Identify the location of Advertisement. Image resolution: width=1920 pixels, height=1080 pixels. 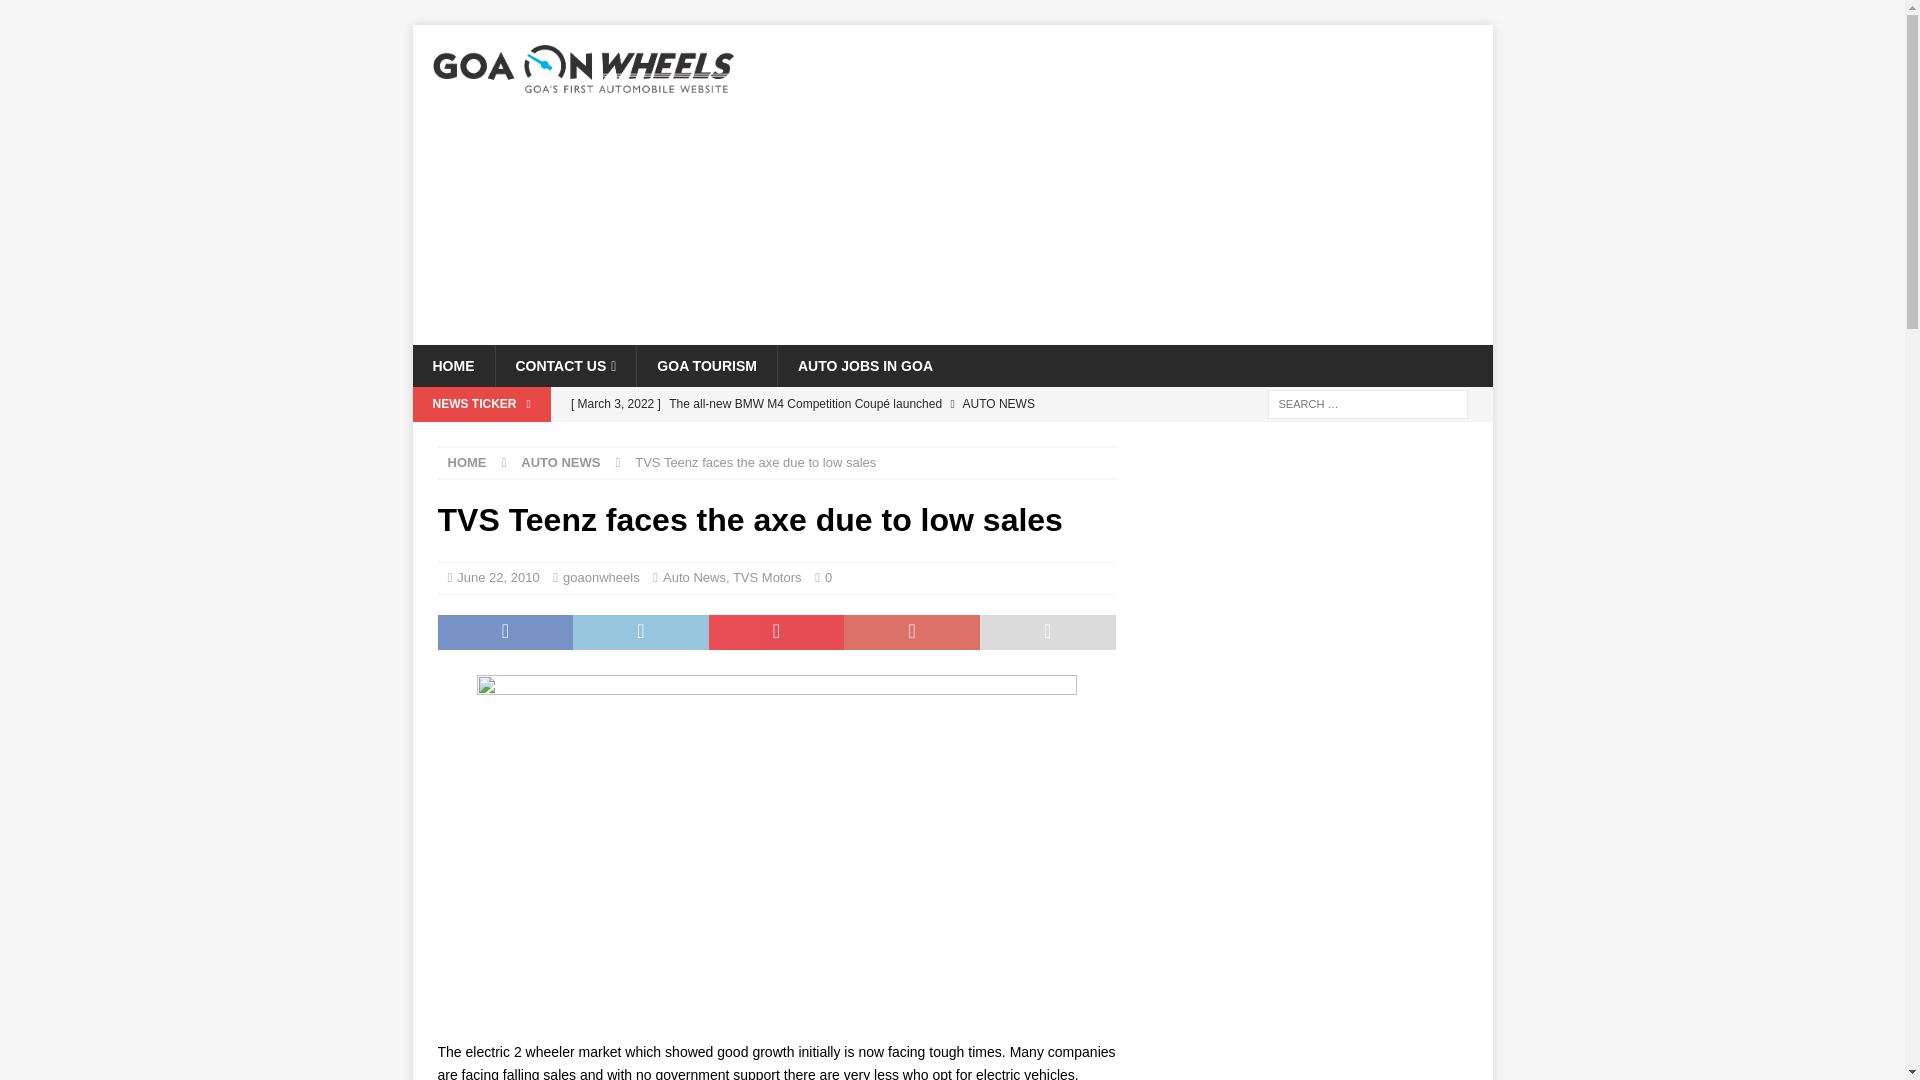
(1126, 185).